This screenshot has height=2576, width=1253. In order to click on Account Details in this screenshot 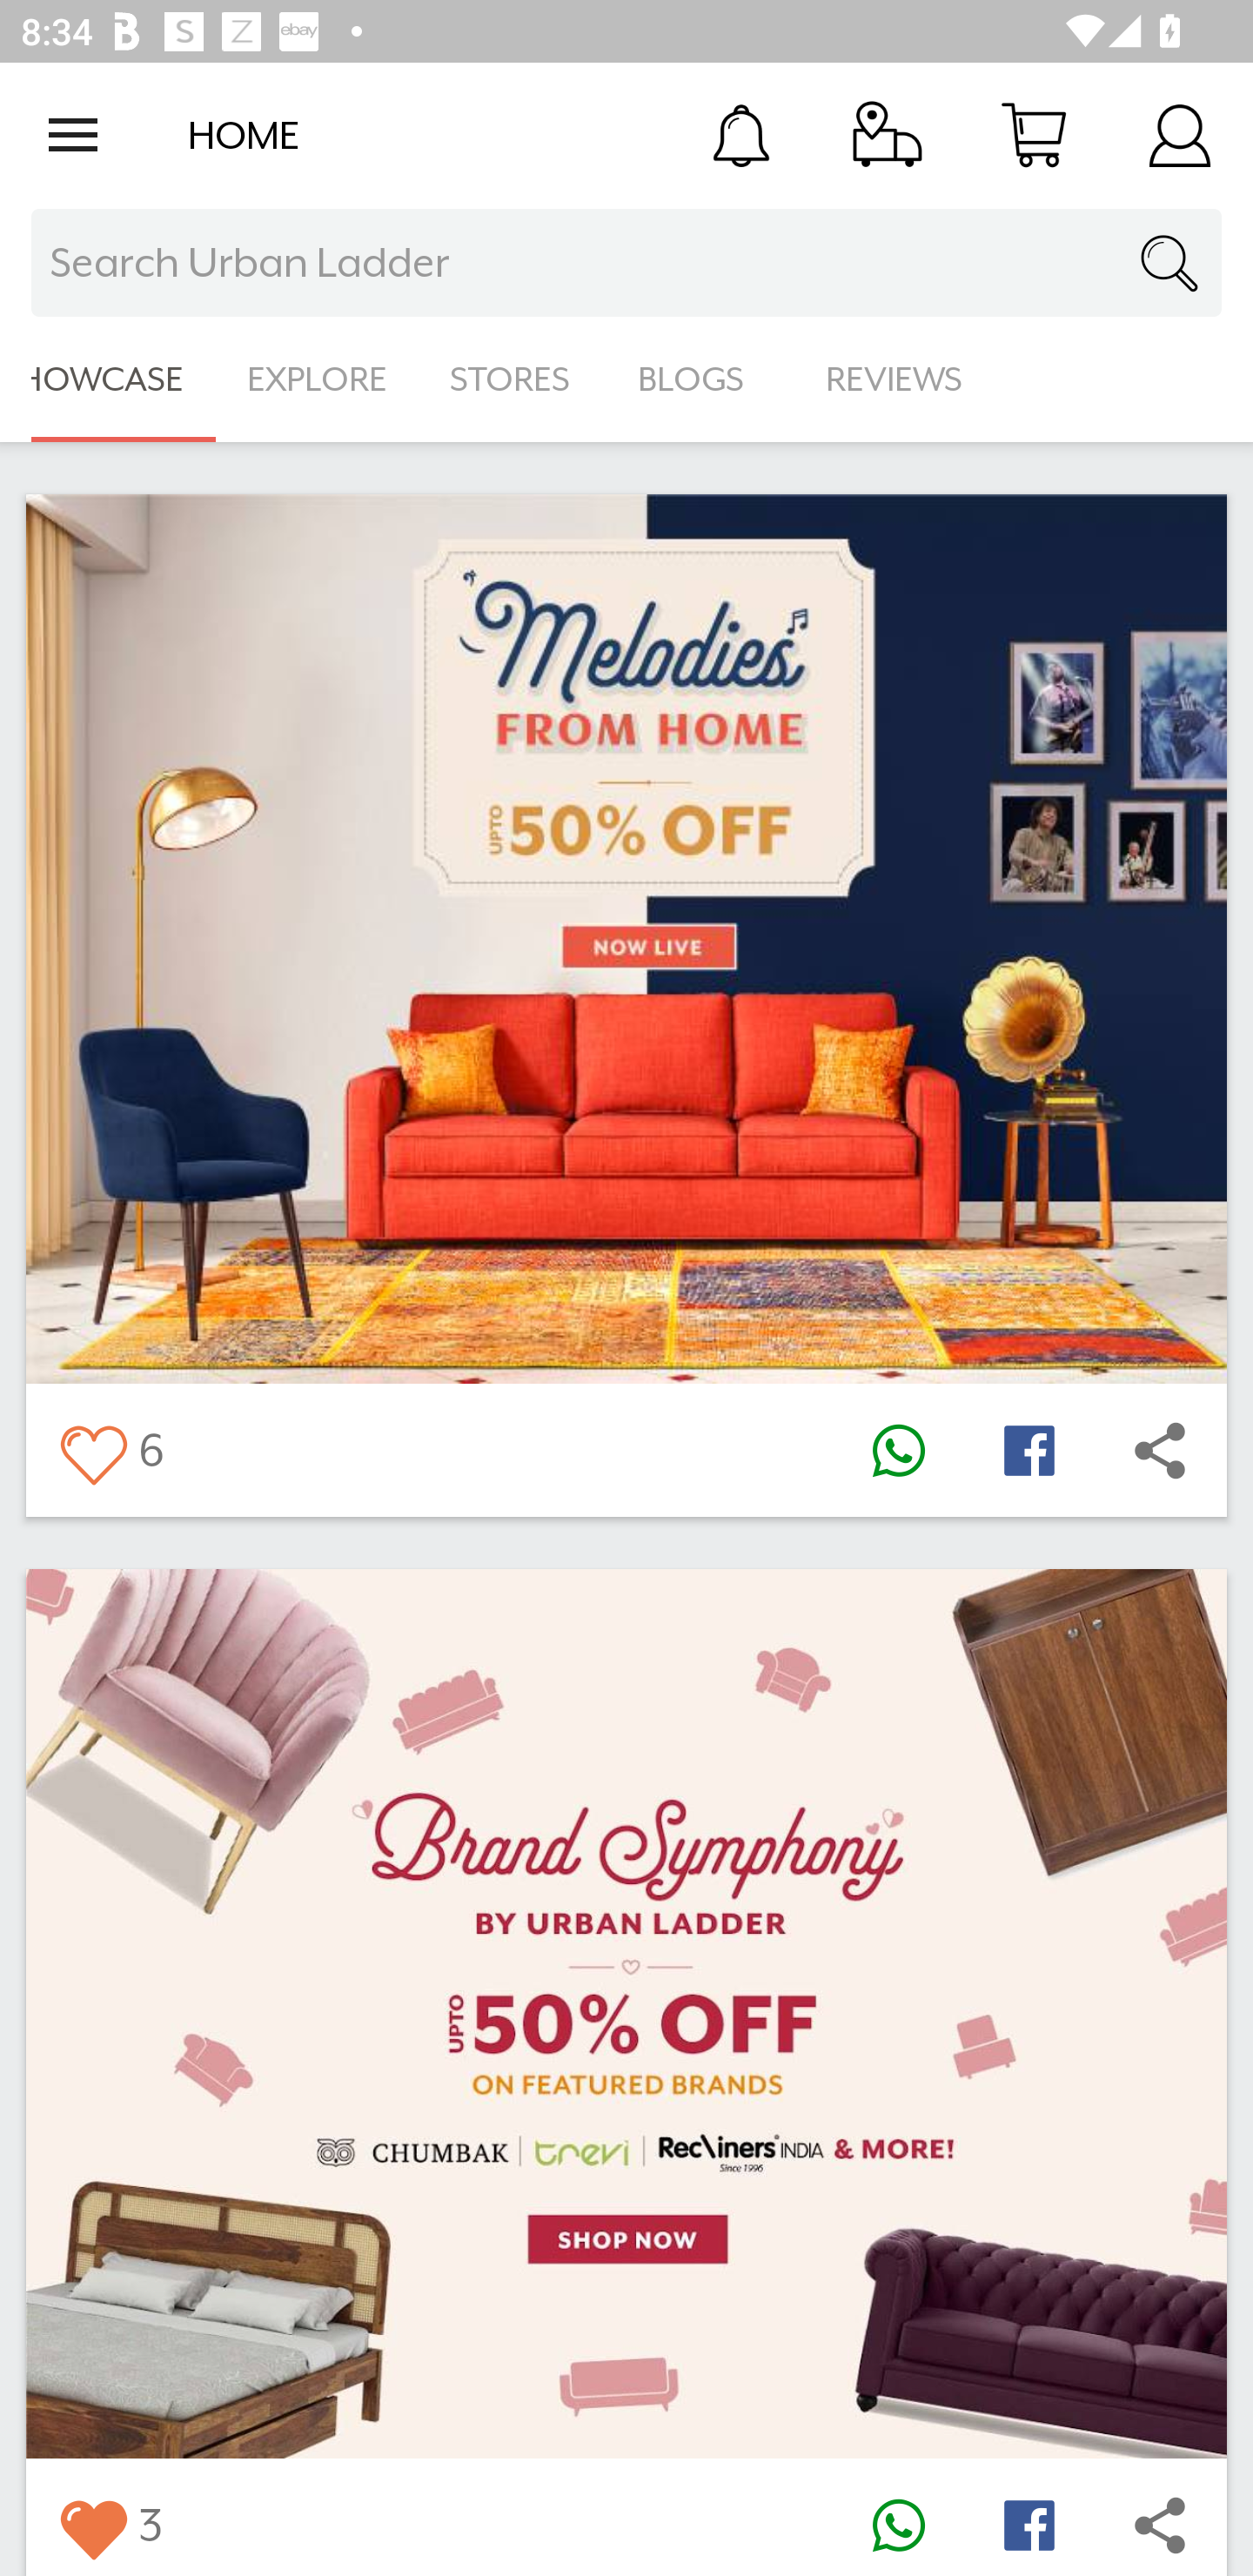, I will do `click(1180, 134)`.